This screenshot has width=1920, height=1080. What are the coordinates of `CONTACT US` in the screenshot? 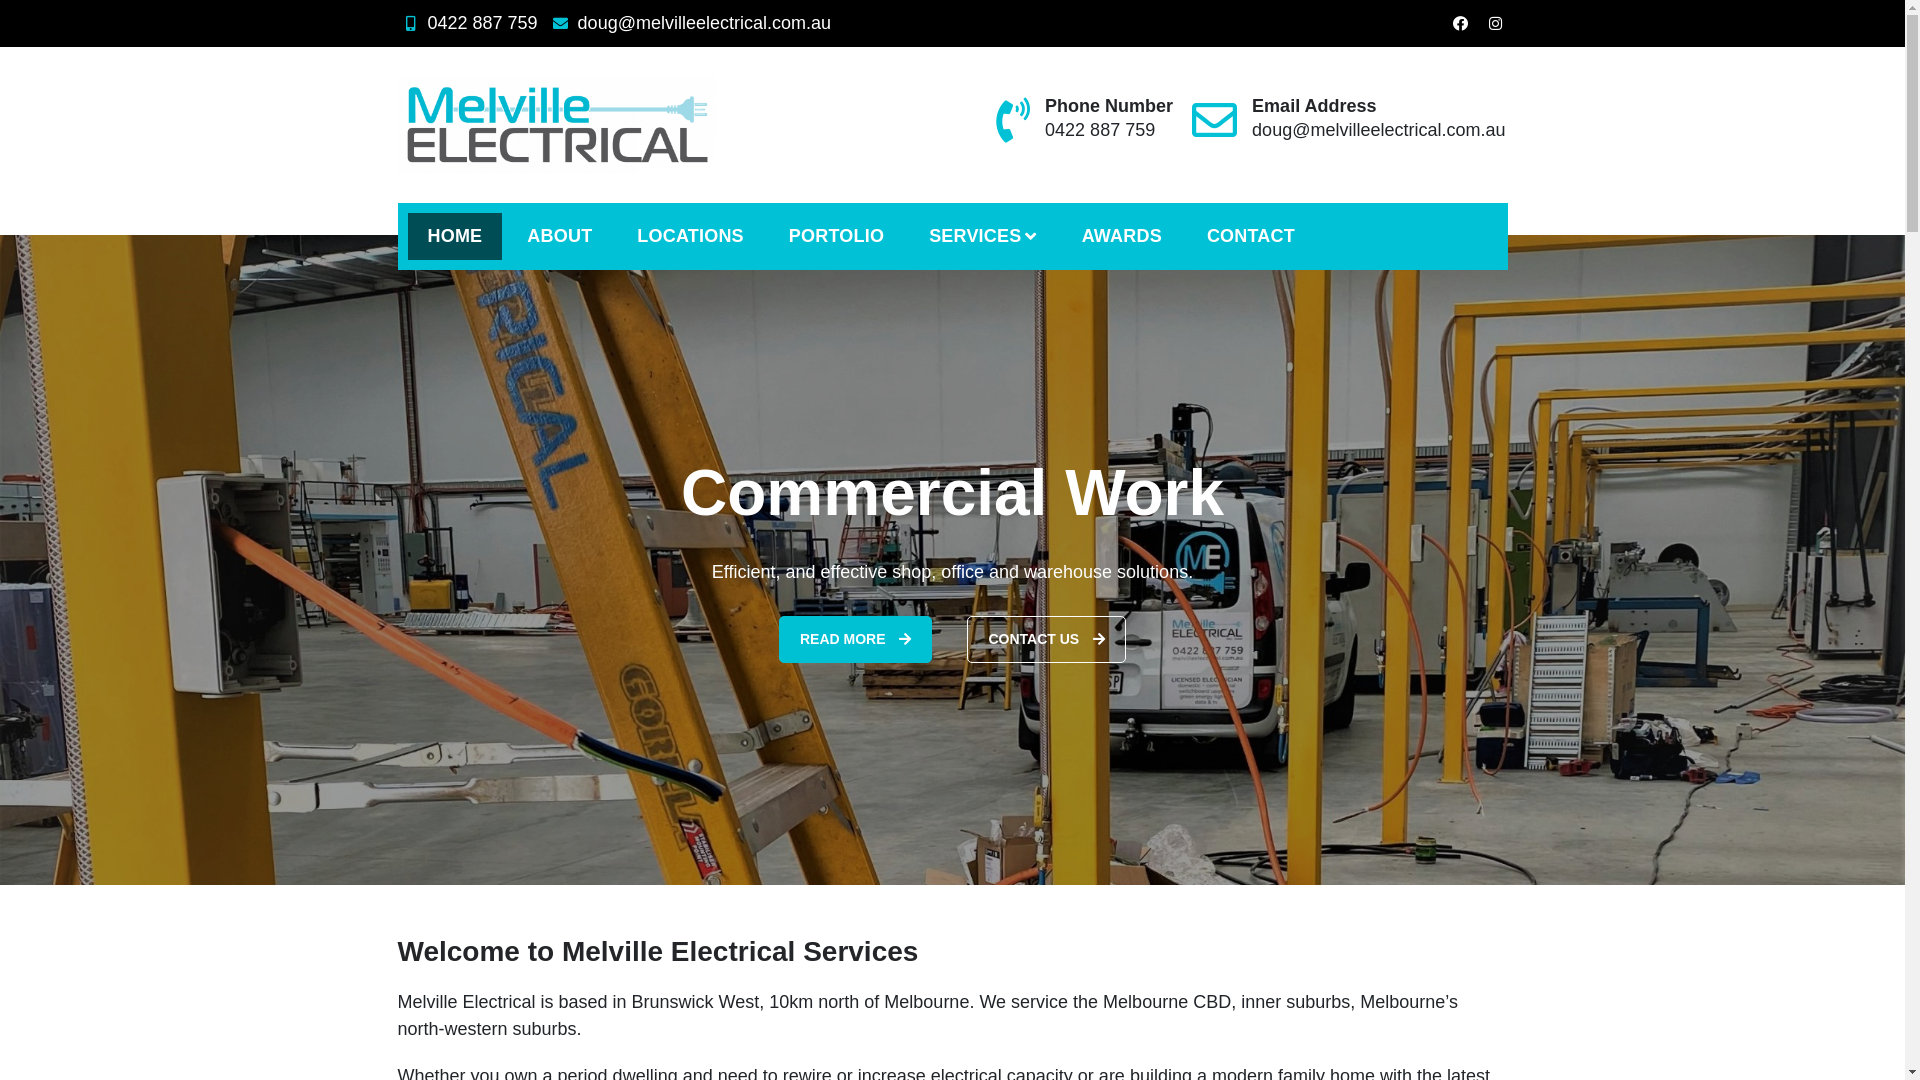 It's located at (1050, 640).